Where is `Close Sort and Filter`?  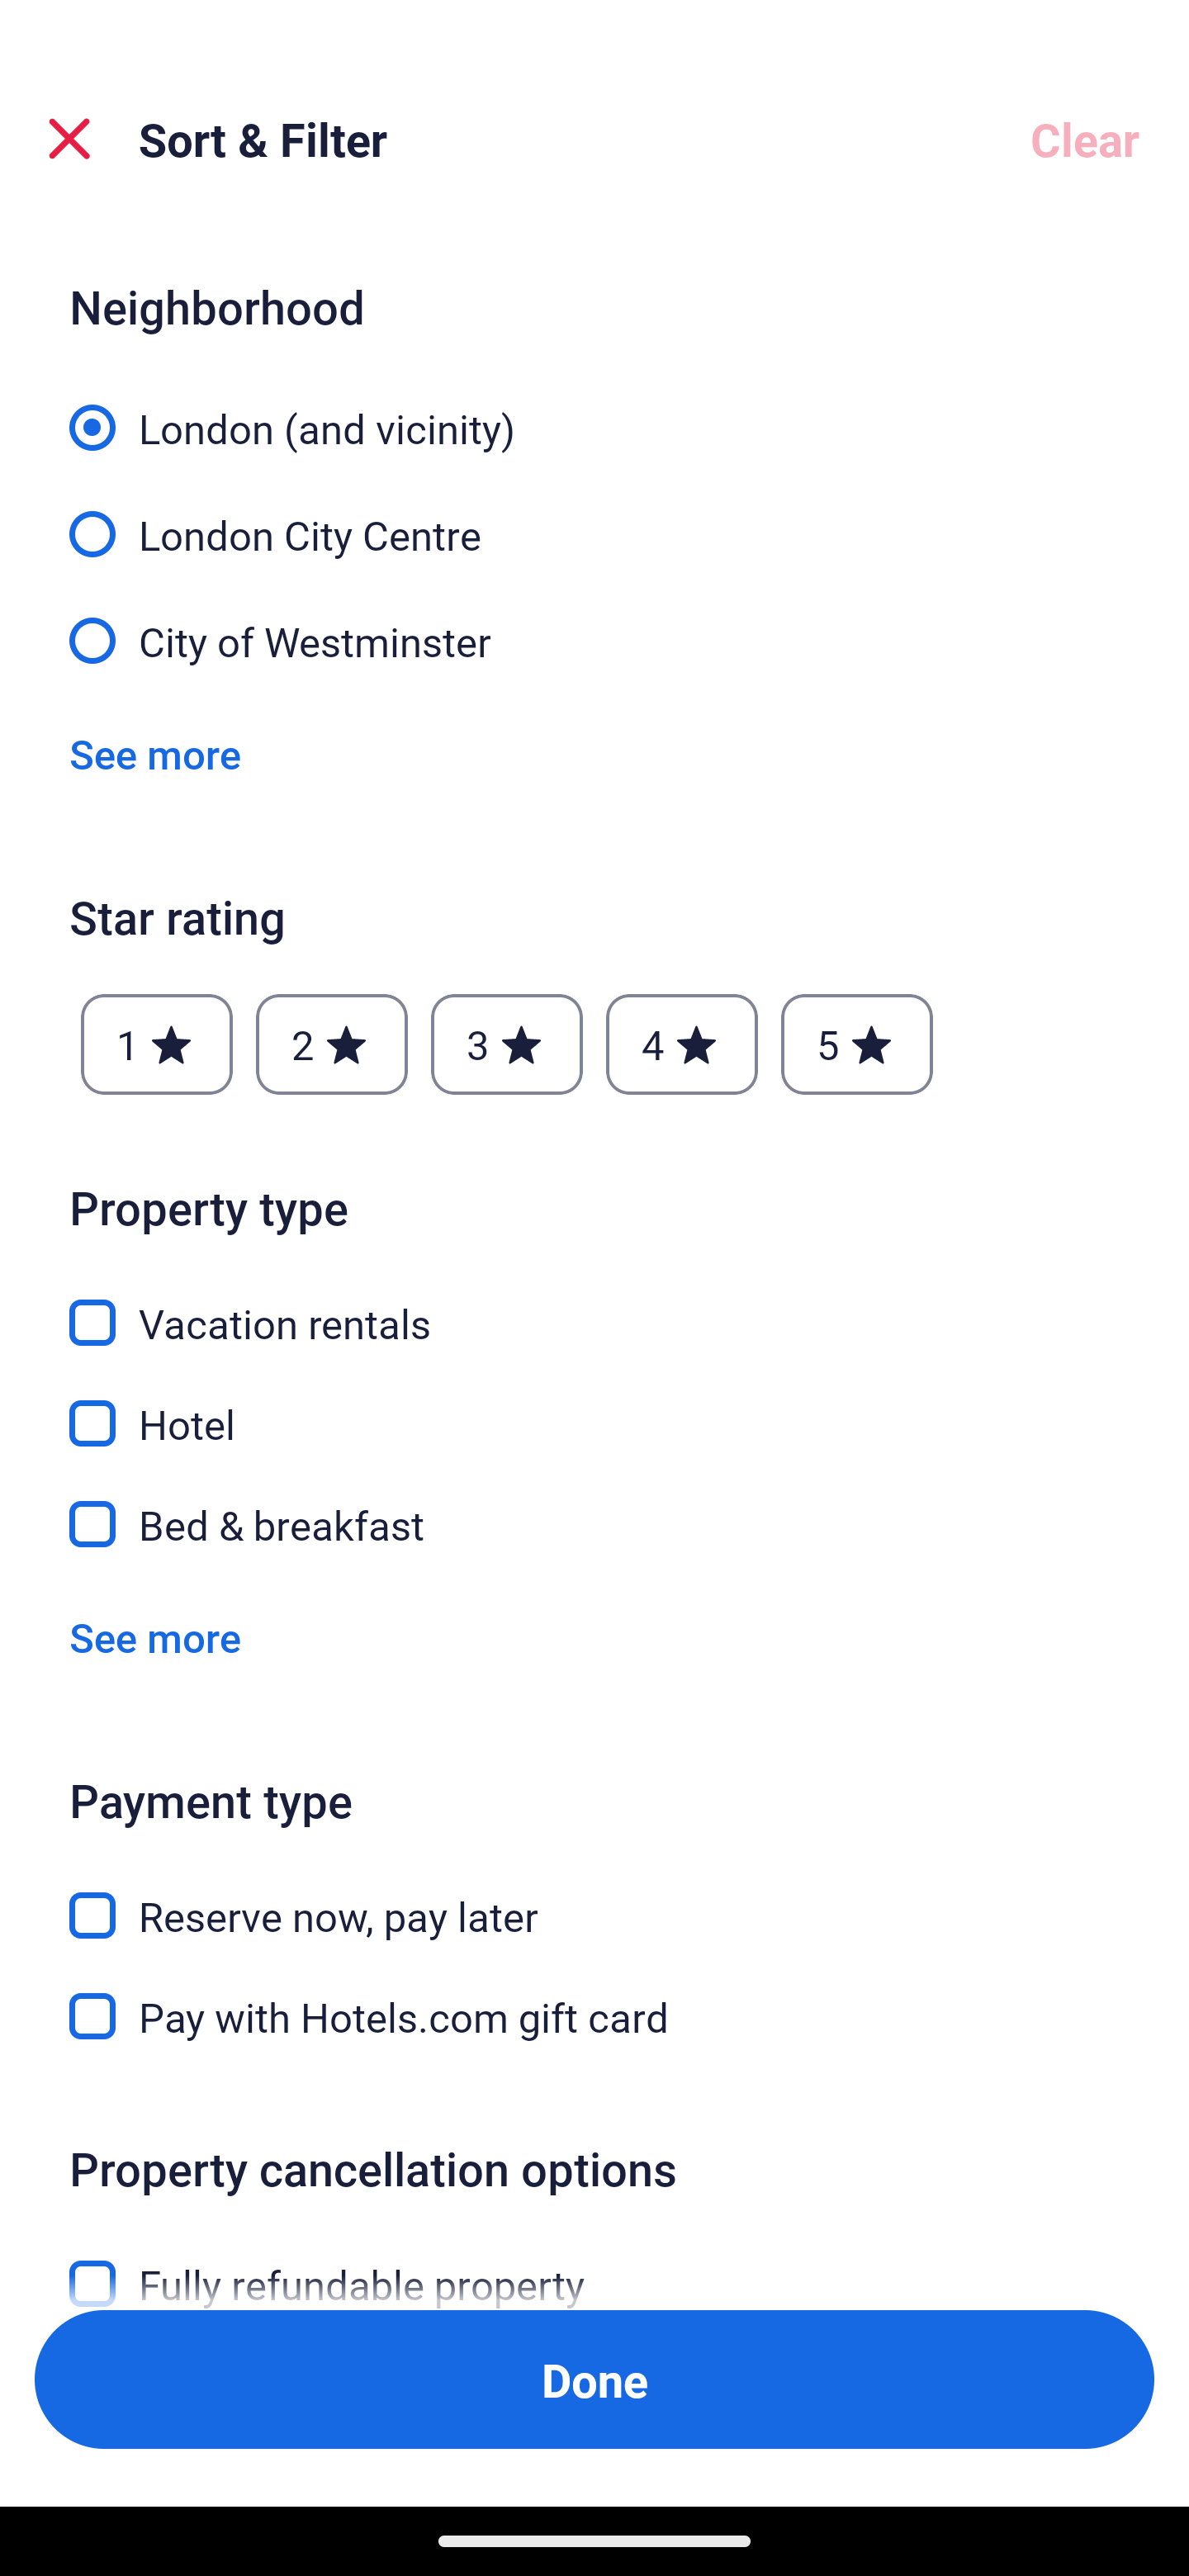 Close Sort and Filter is located at coordinates (69, 139).